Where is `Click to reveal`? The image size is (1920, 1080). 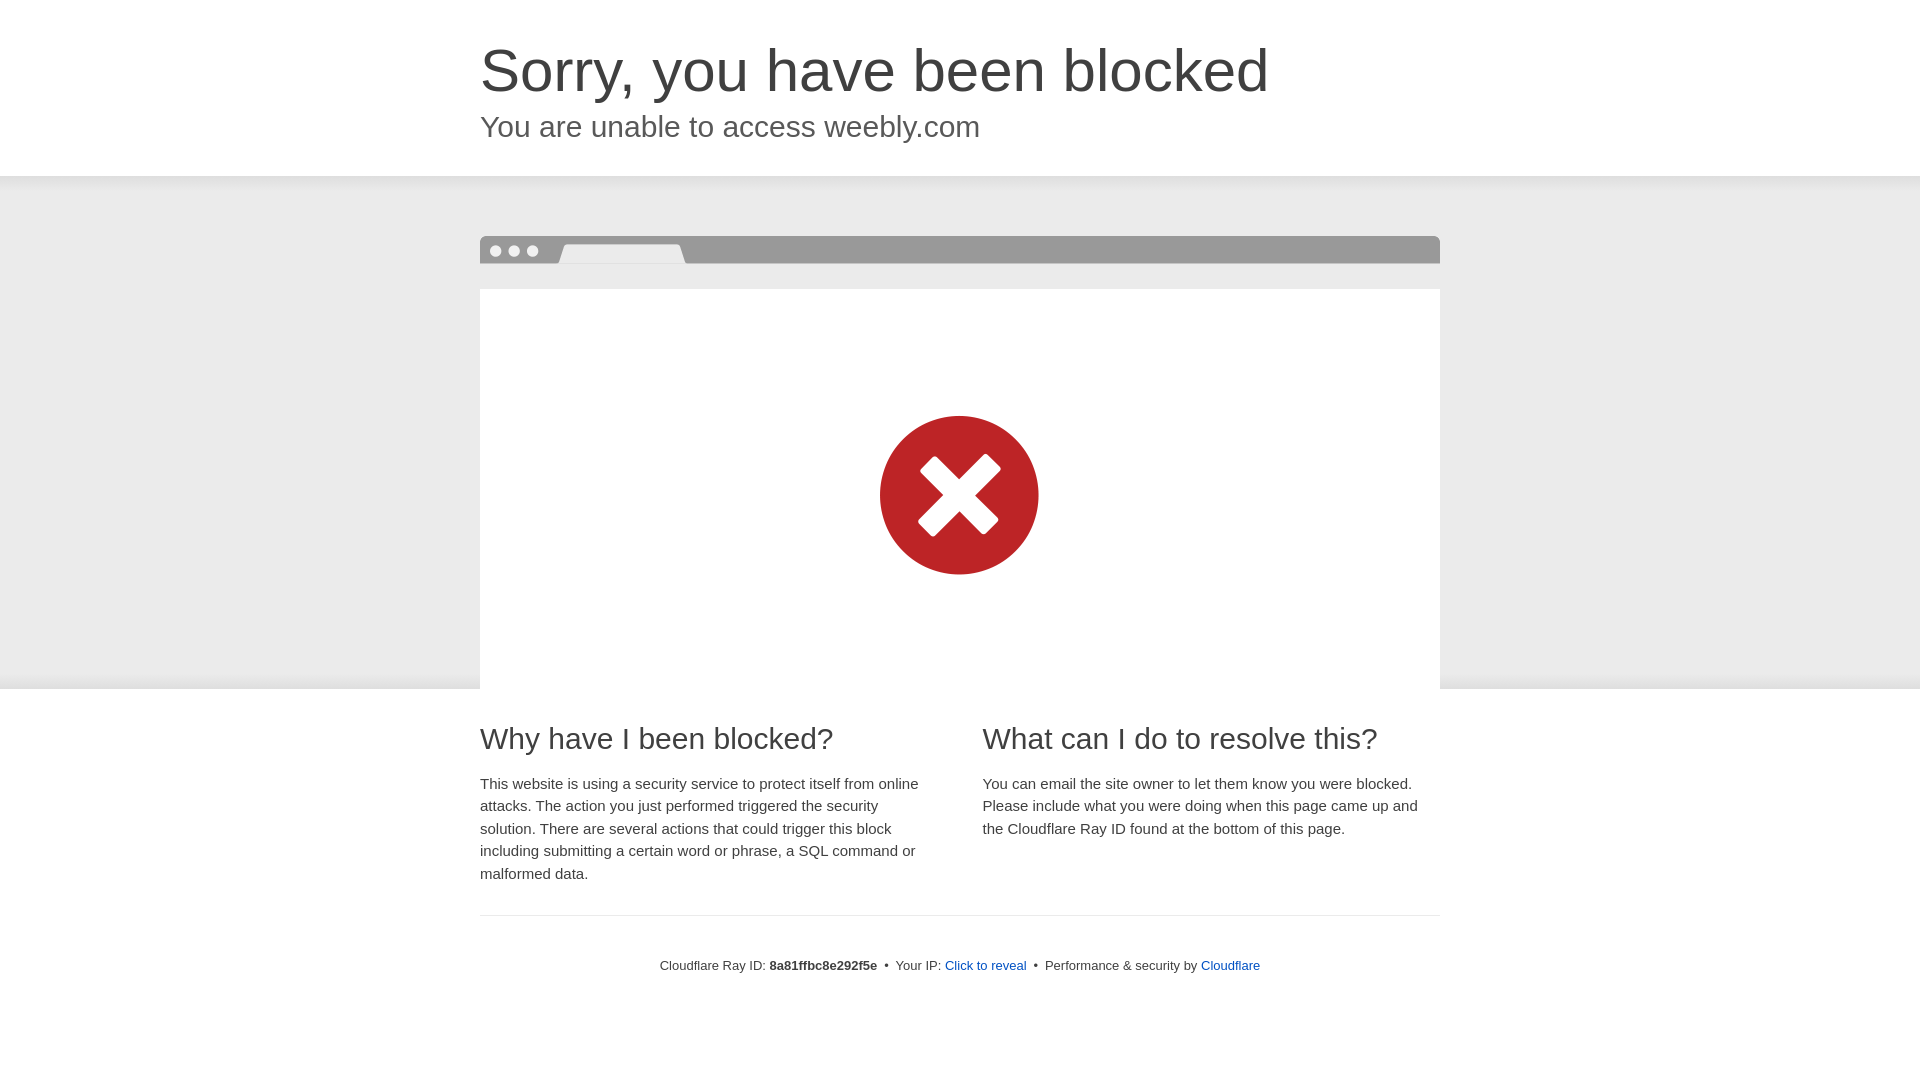 Click to reveal is located at coordinates (986, 966).